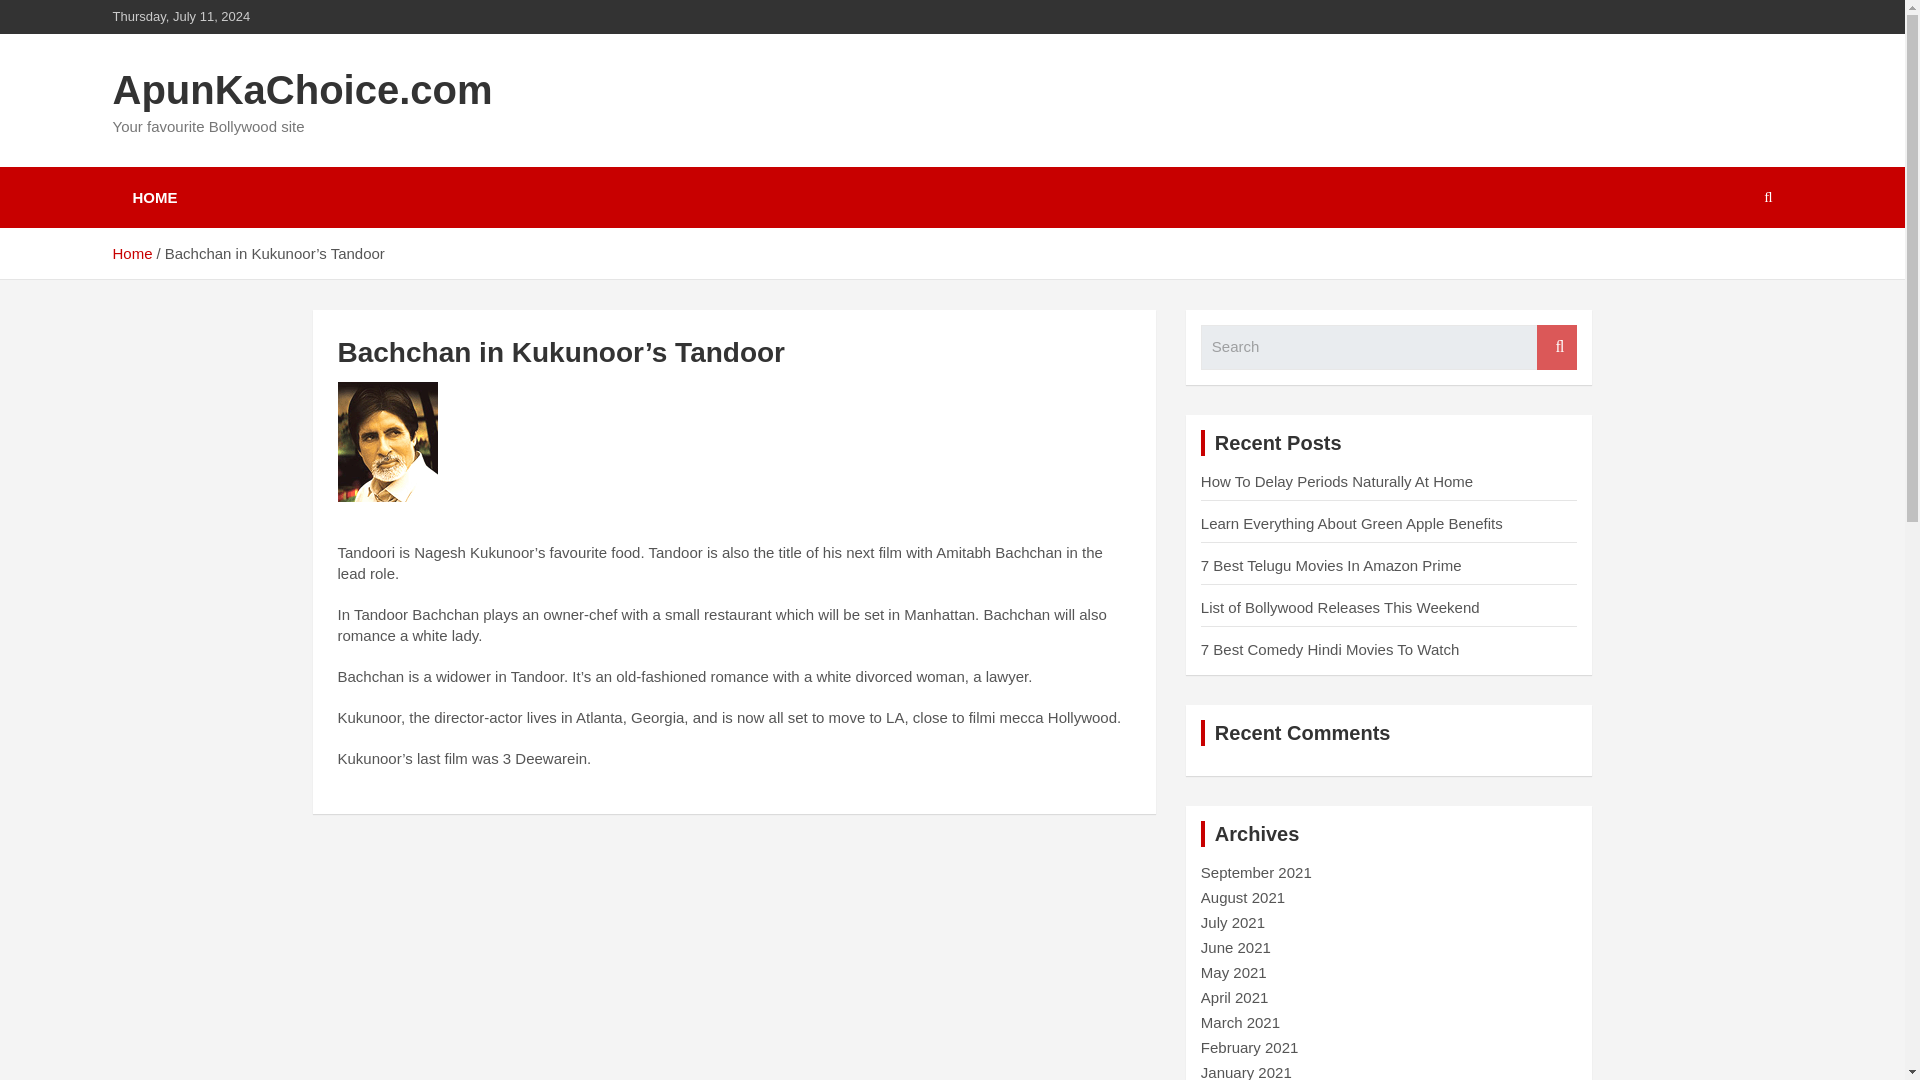 Image resolution: width=1920 pixels, height=1080 pixels. What do you see at coordinates (1236, 946) in the screenshot?
I see `June 2021` at bounding box center [1236, 946].